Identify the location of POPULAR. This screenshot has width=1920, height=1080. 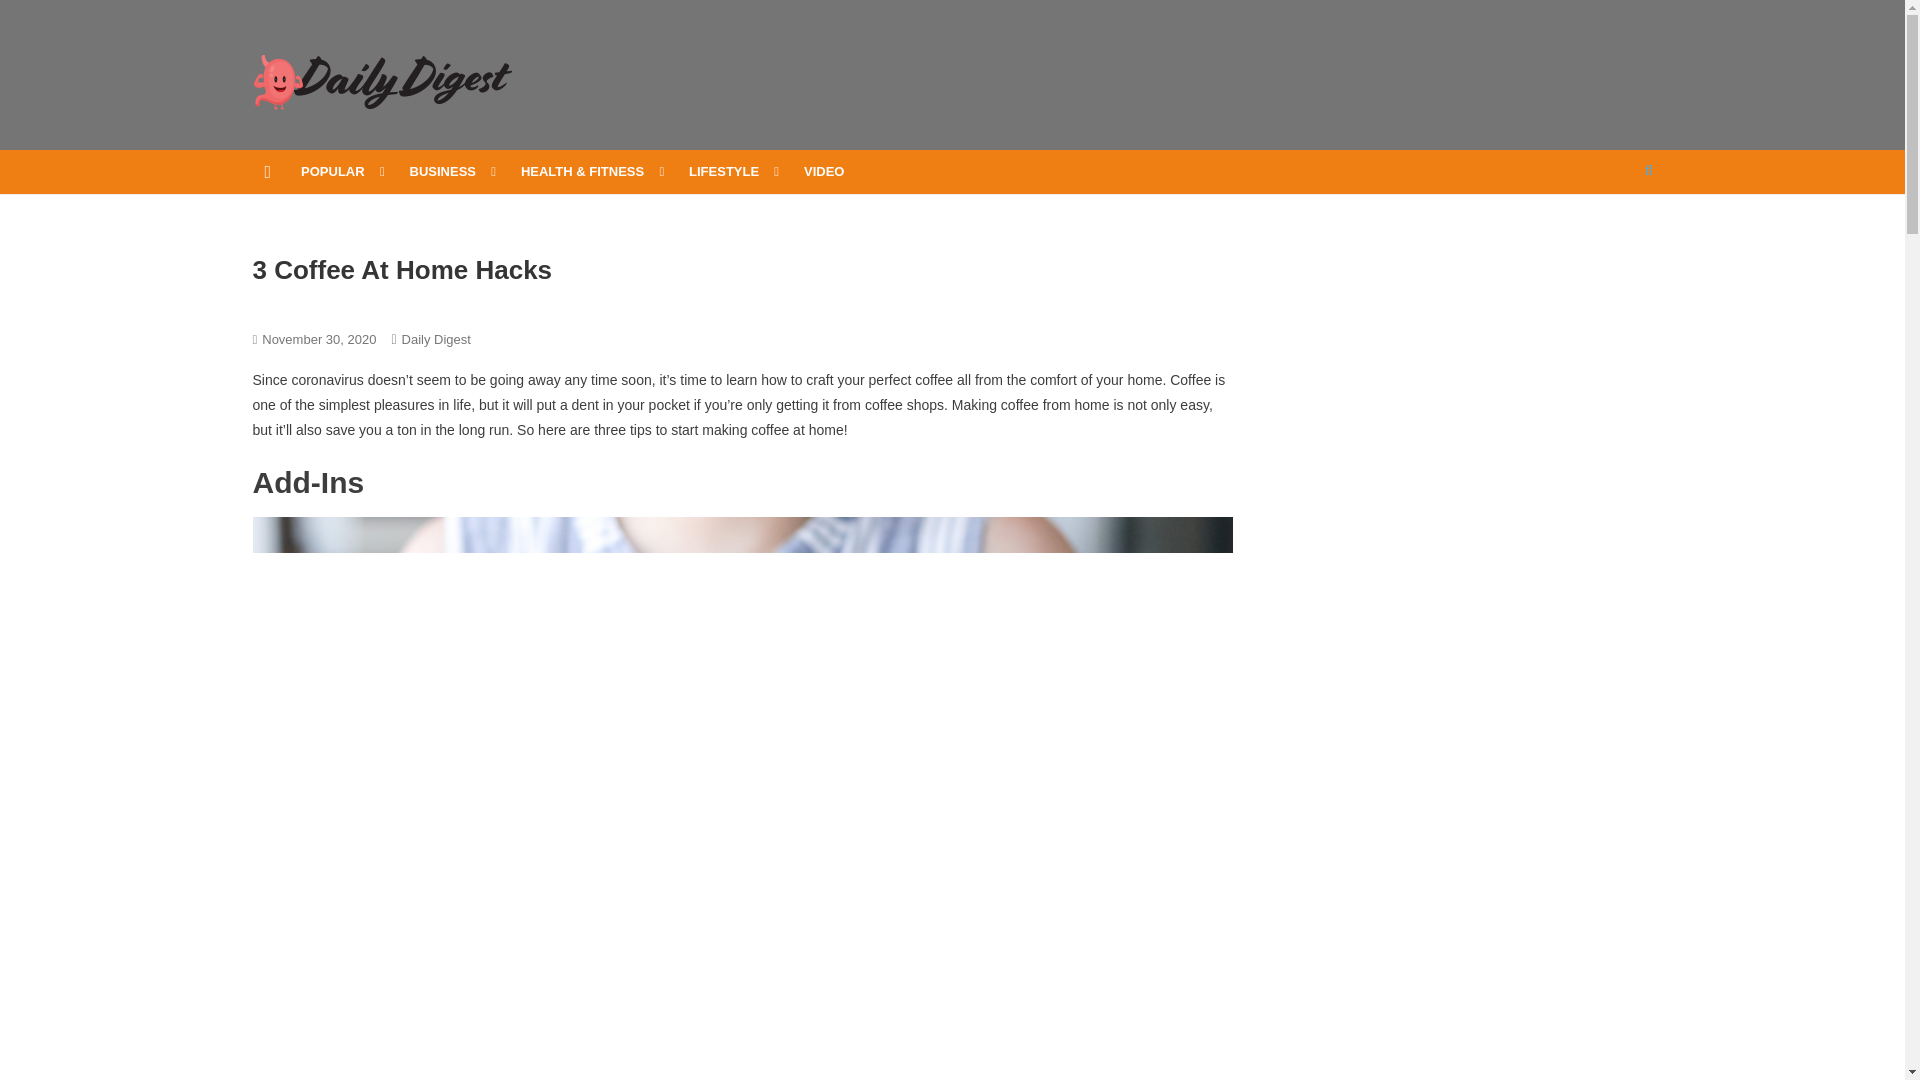
(340, 172).